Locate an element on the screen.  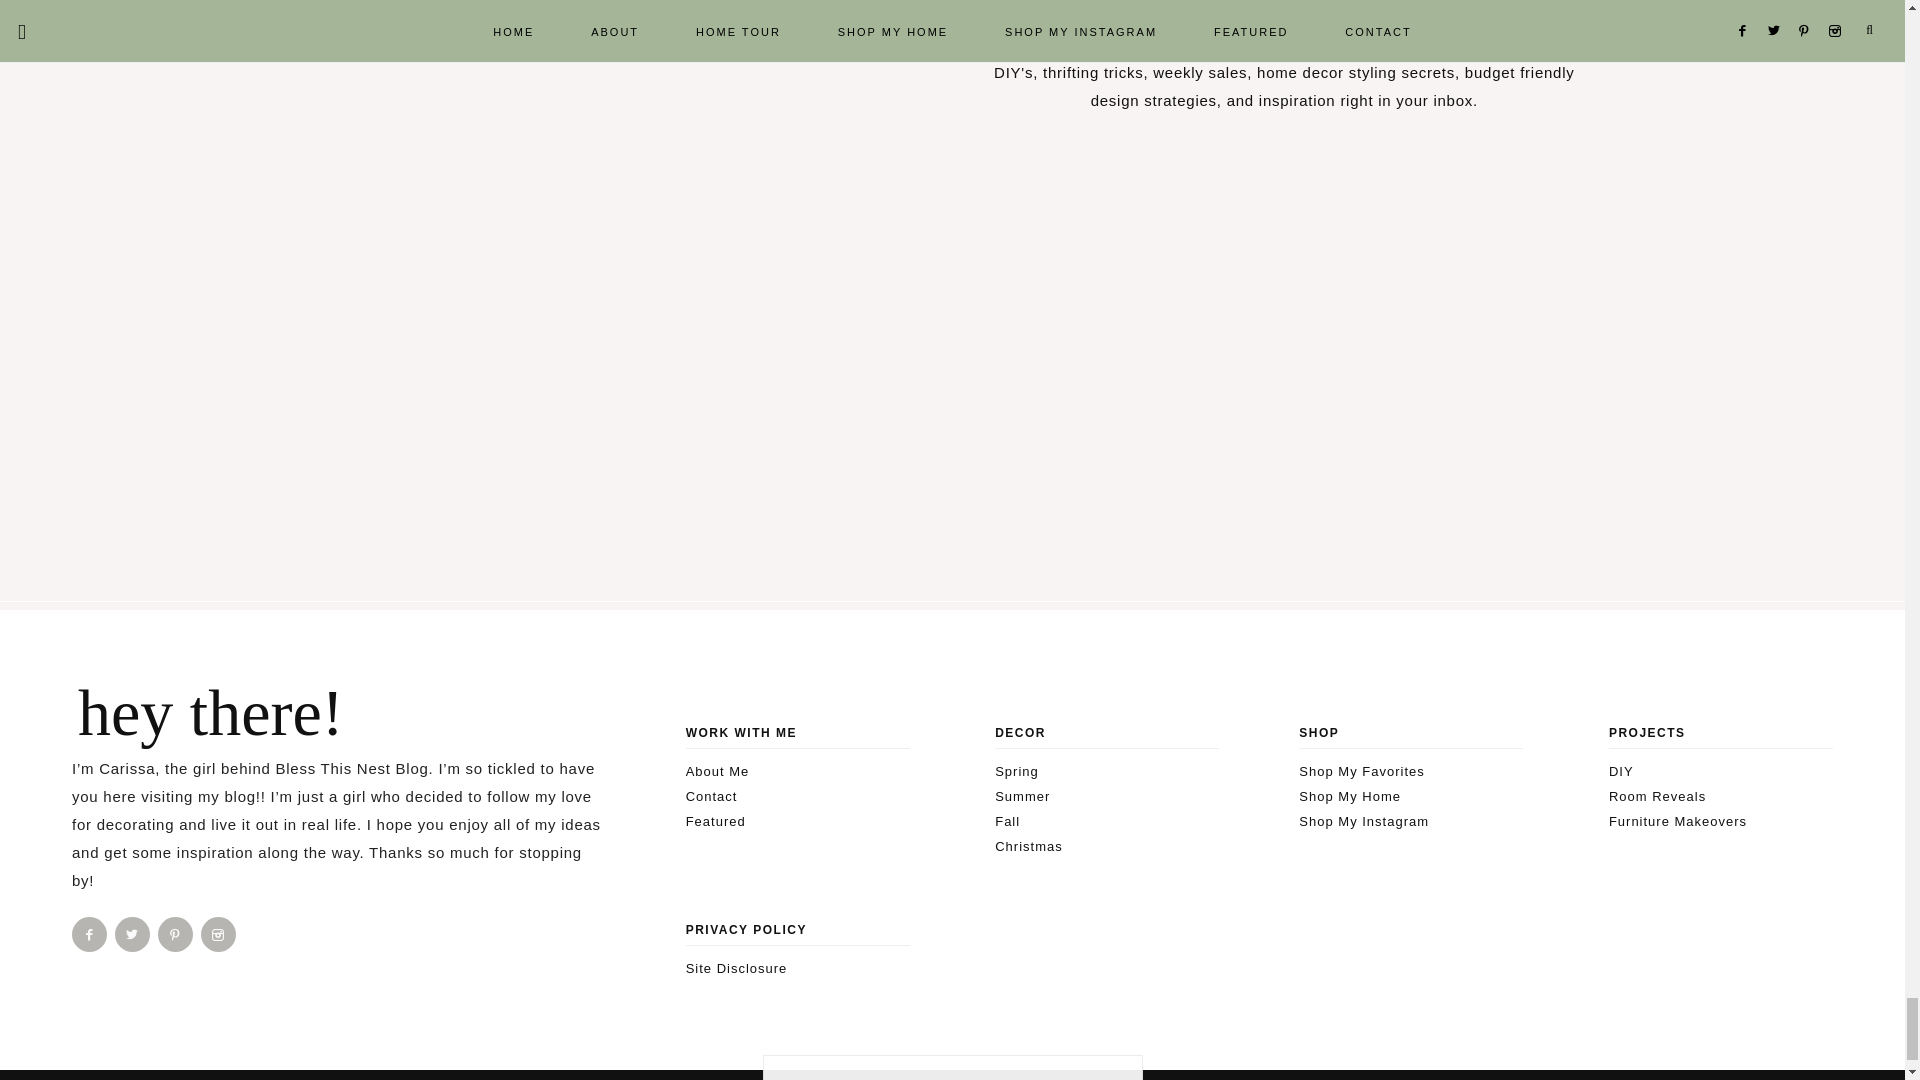
Sign Me Up! is located at coordinates (1053, 22).